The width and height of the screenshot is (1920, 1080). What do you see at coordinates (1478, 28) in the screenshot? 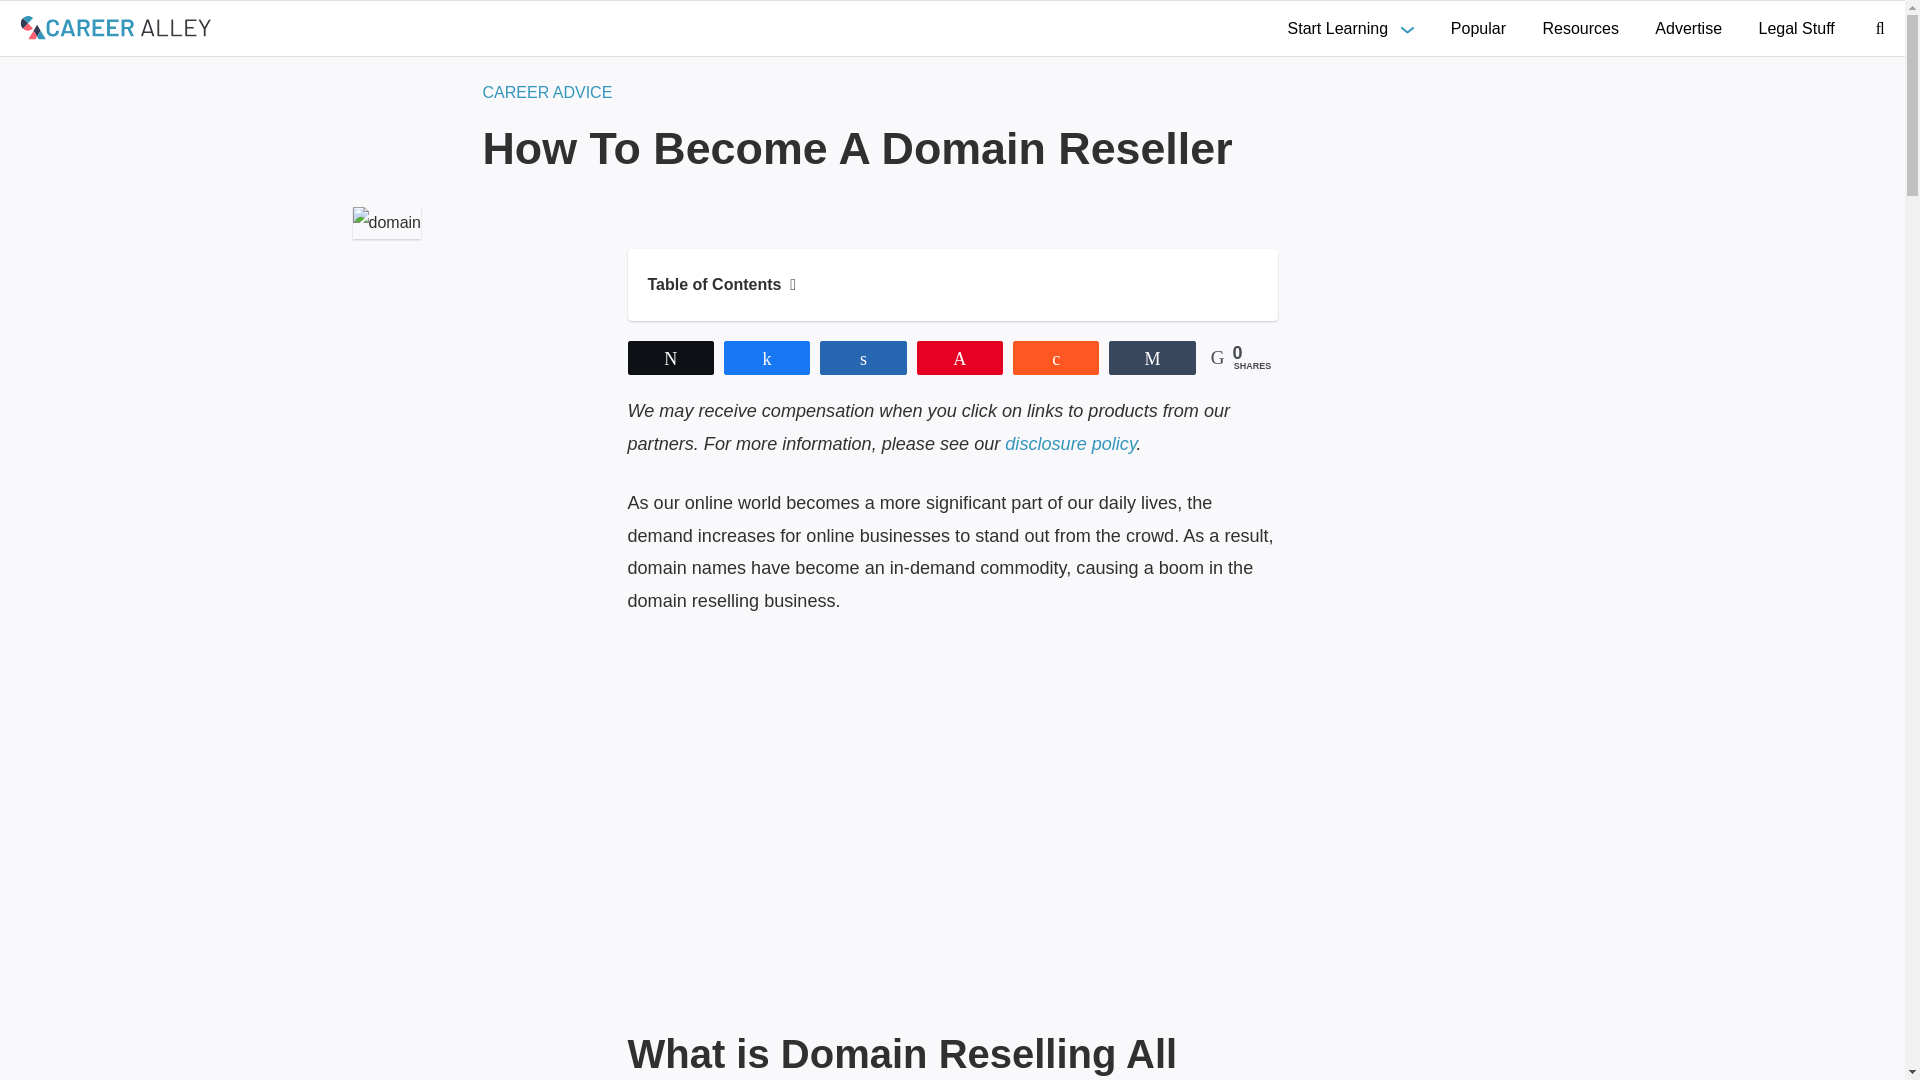
I see `Popular` at bounding box center [1478, 28].